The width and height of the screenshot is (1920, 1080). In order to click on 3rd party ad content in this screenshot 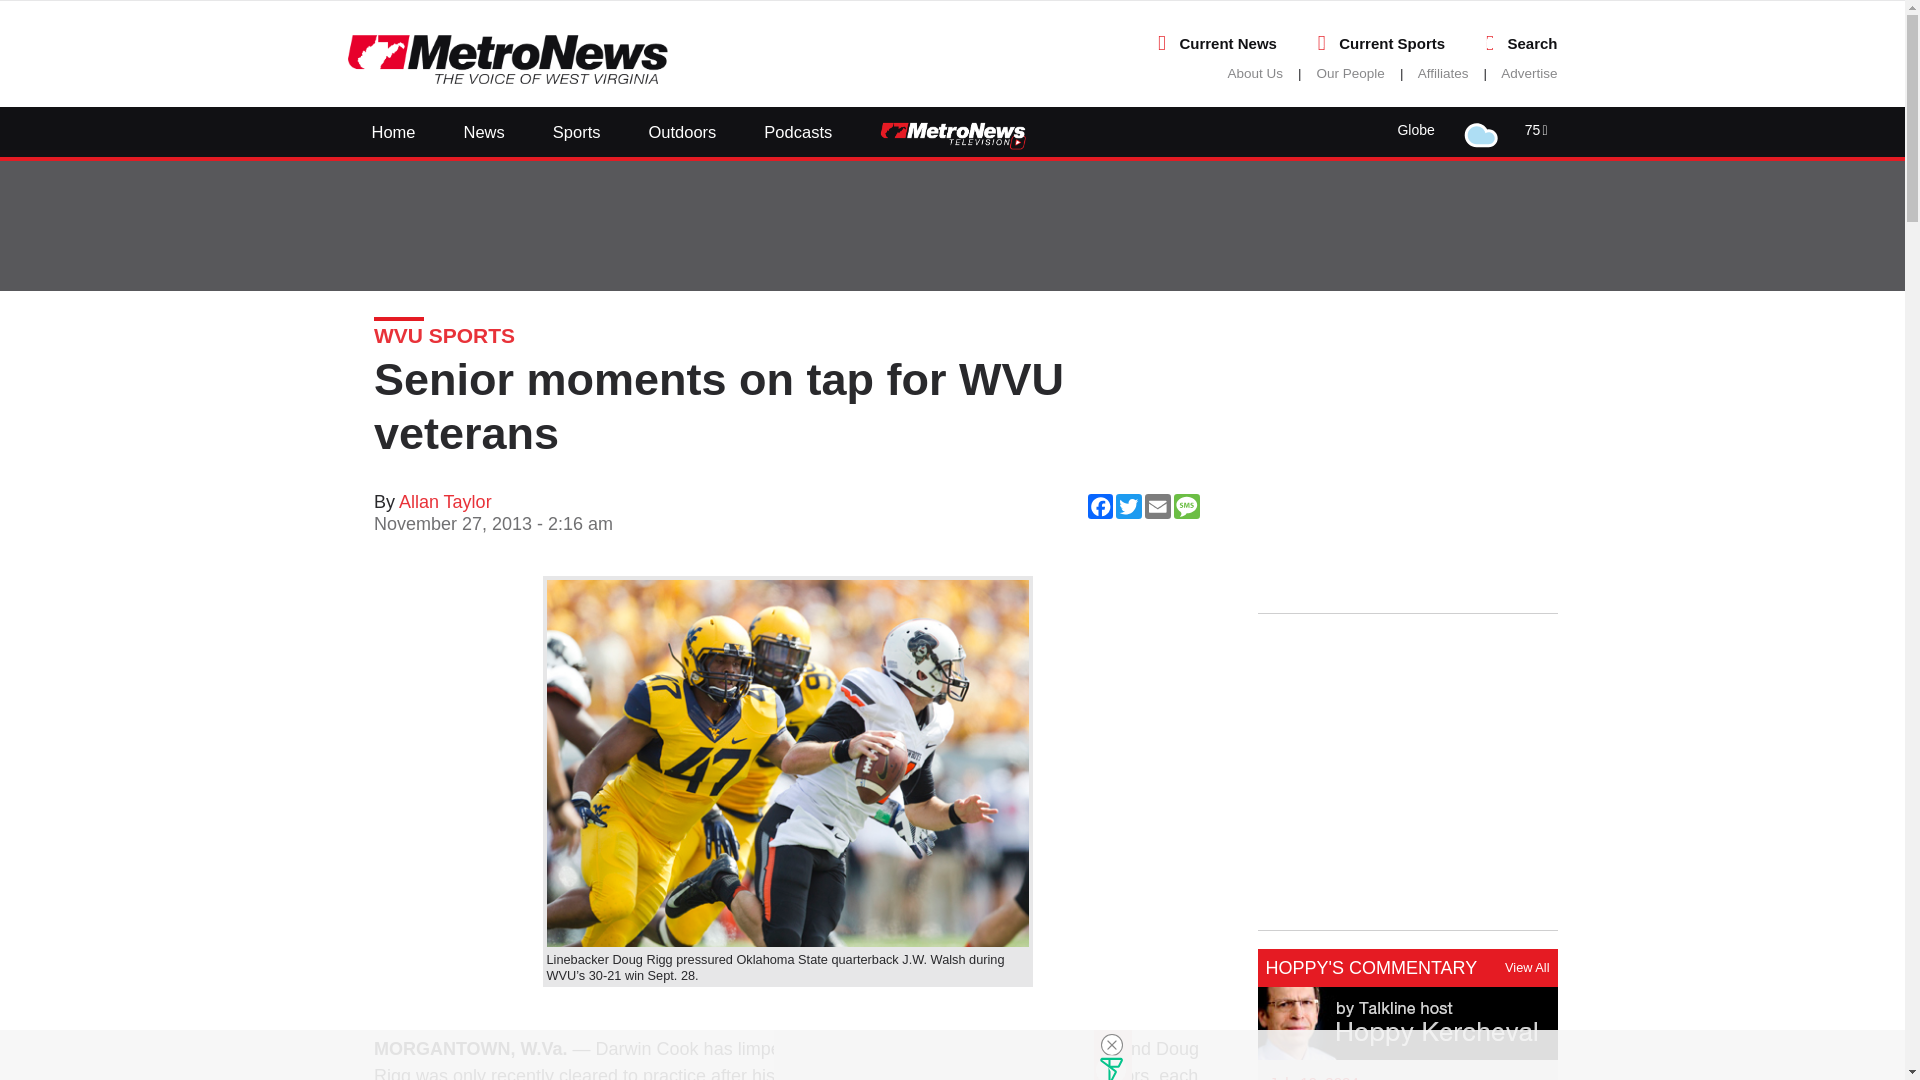, I will do `click(1407, 454)`.